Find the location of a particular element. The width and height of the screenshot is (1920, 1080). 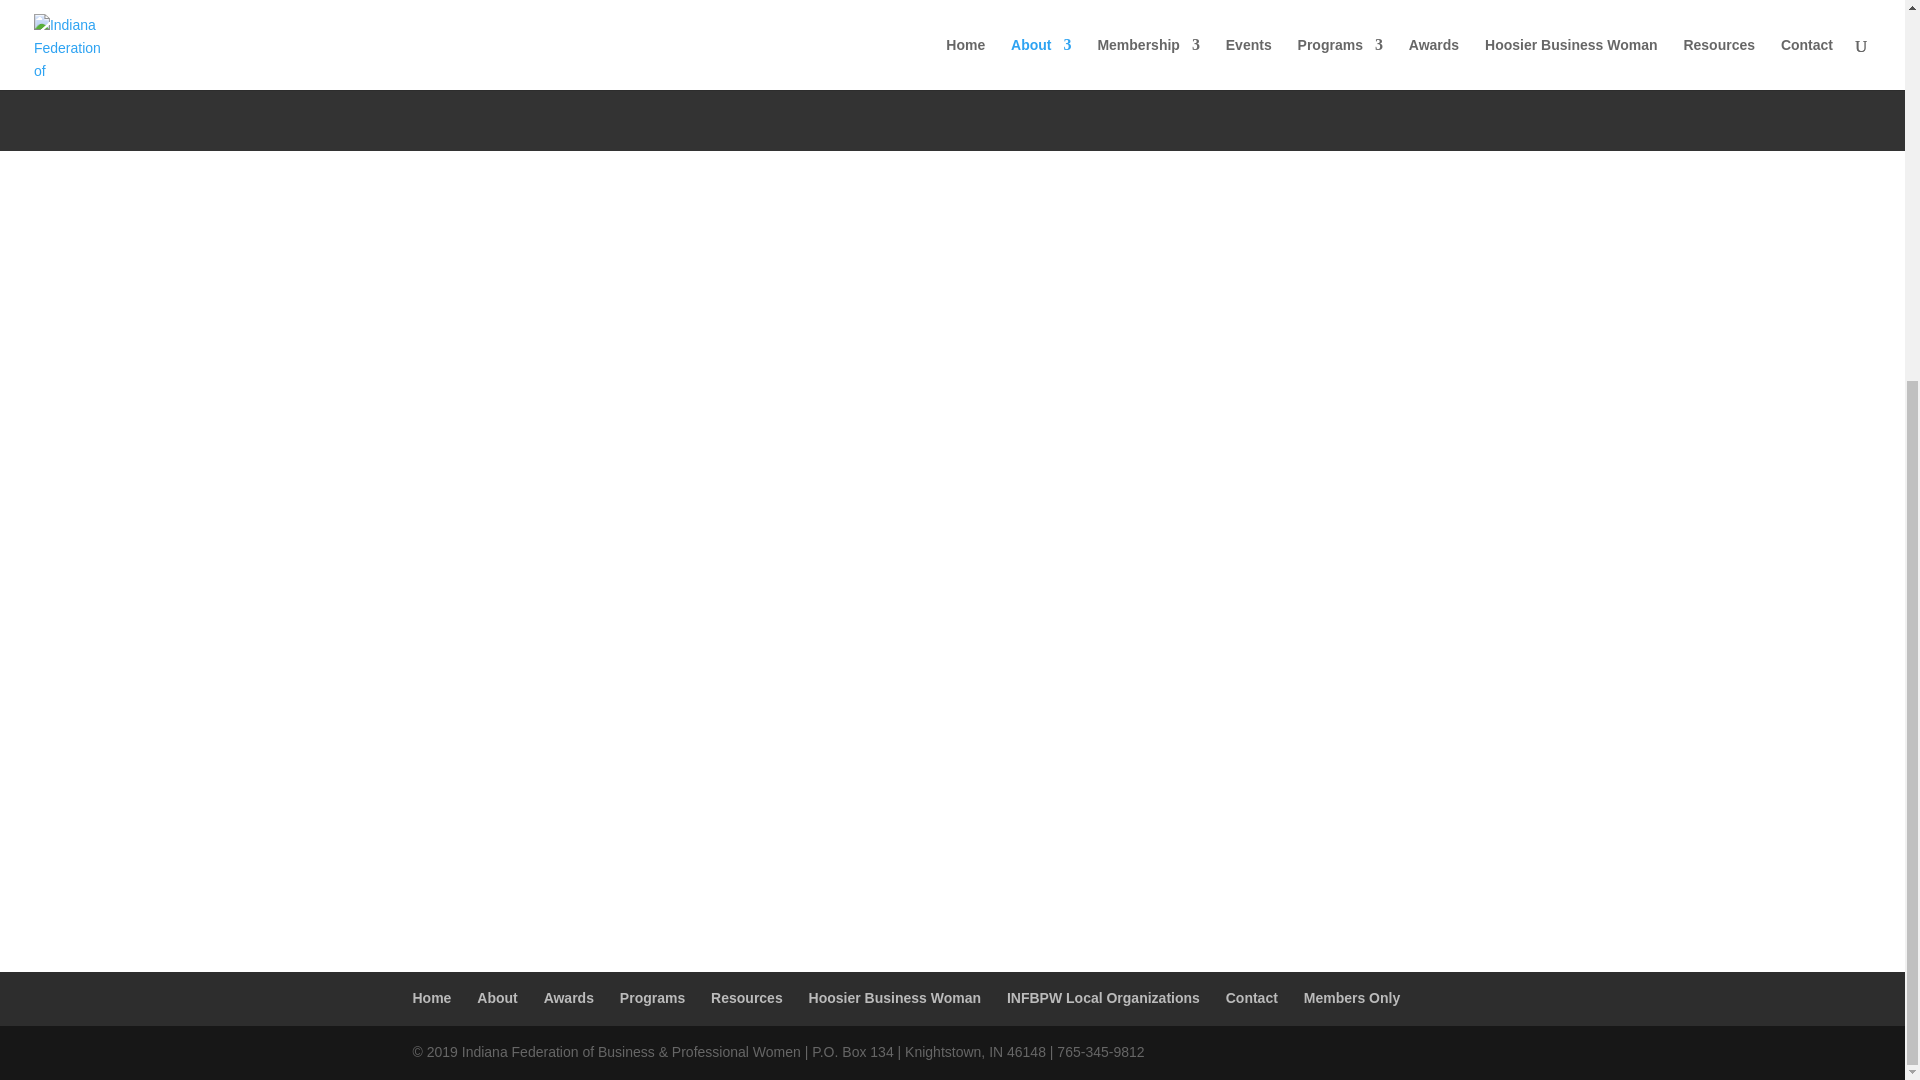

Hoosier Business Woman is located at coordinates (894, 998).